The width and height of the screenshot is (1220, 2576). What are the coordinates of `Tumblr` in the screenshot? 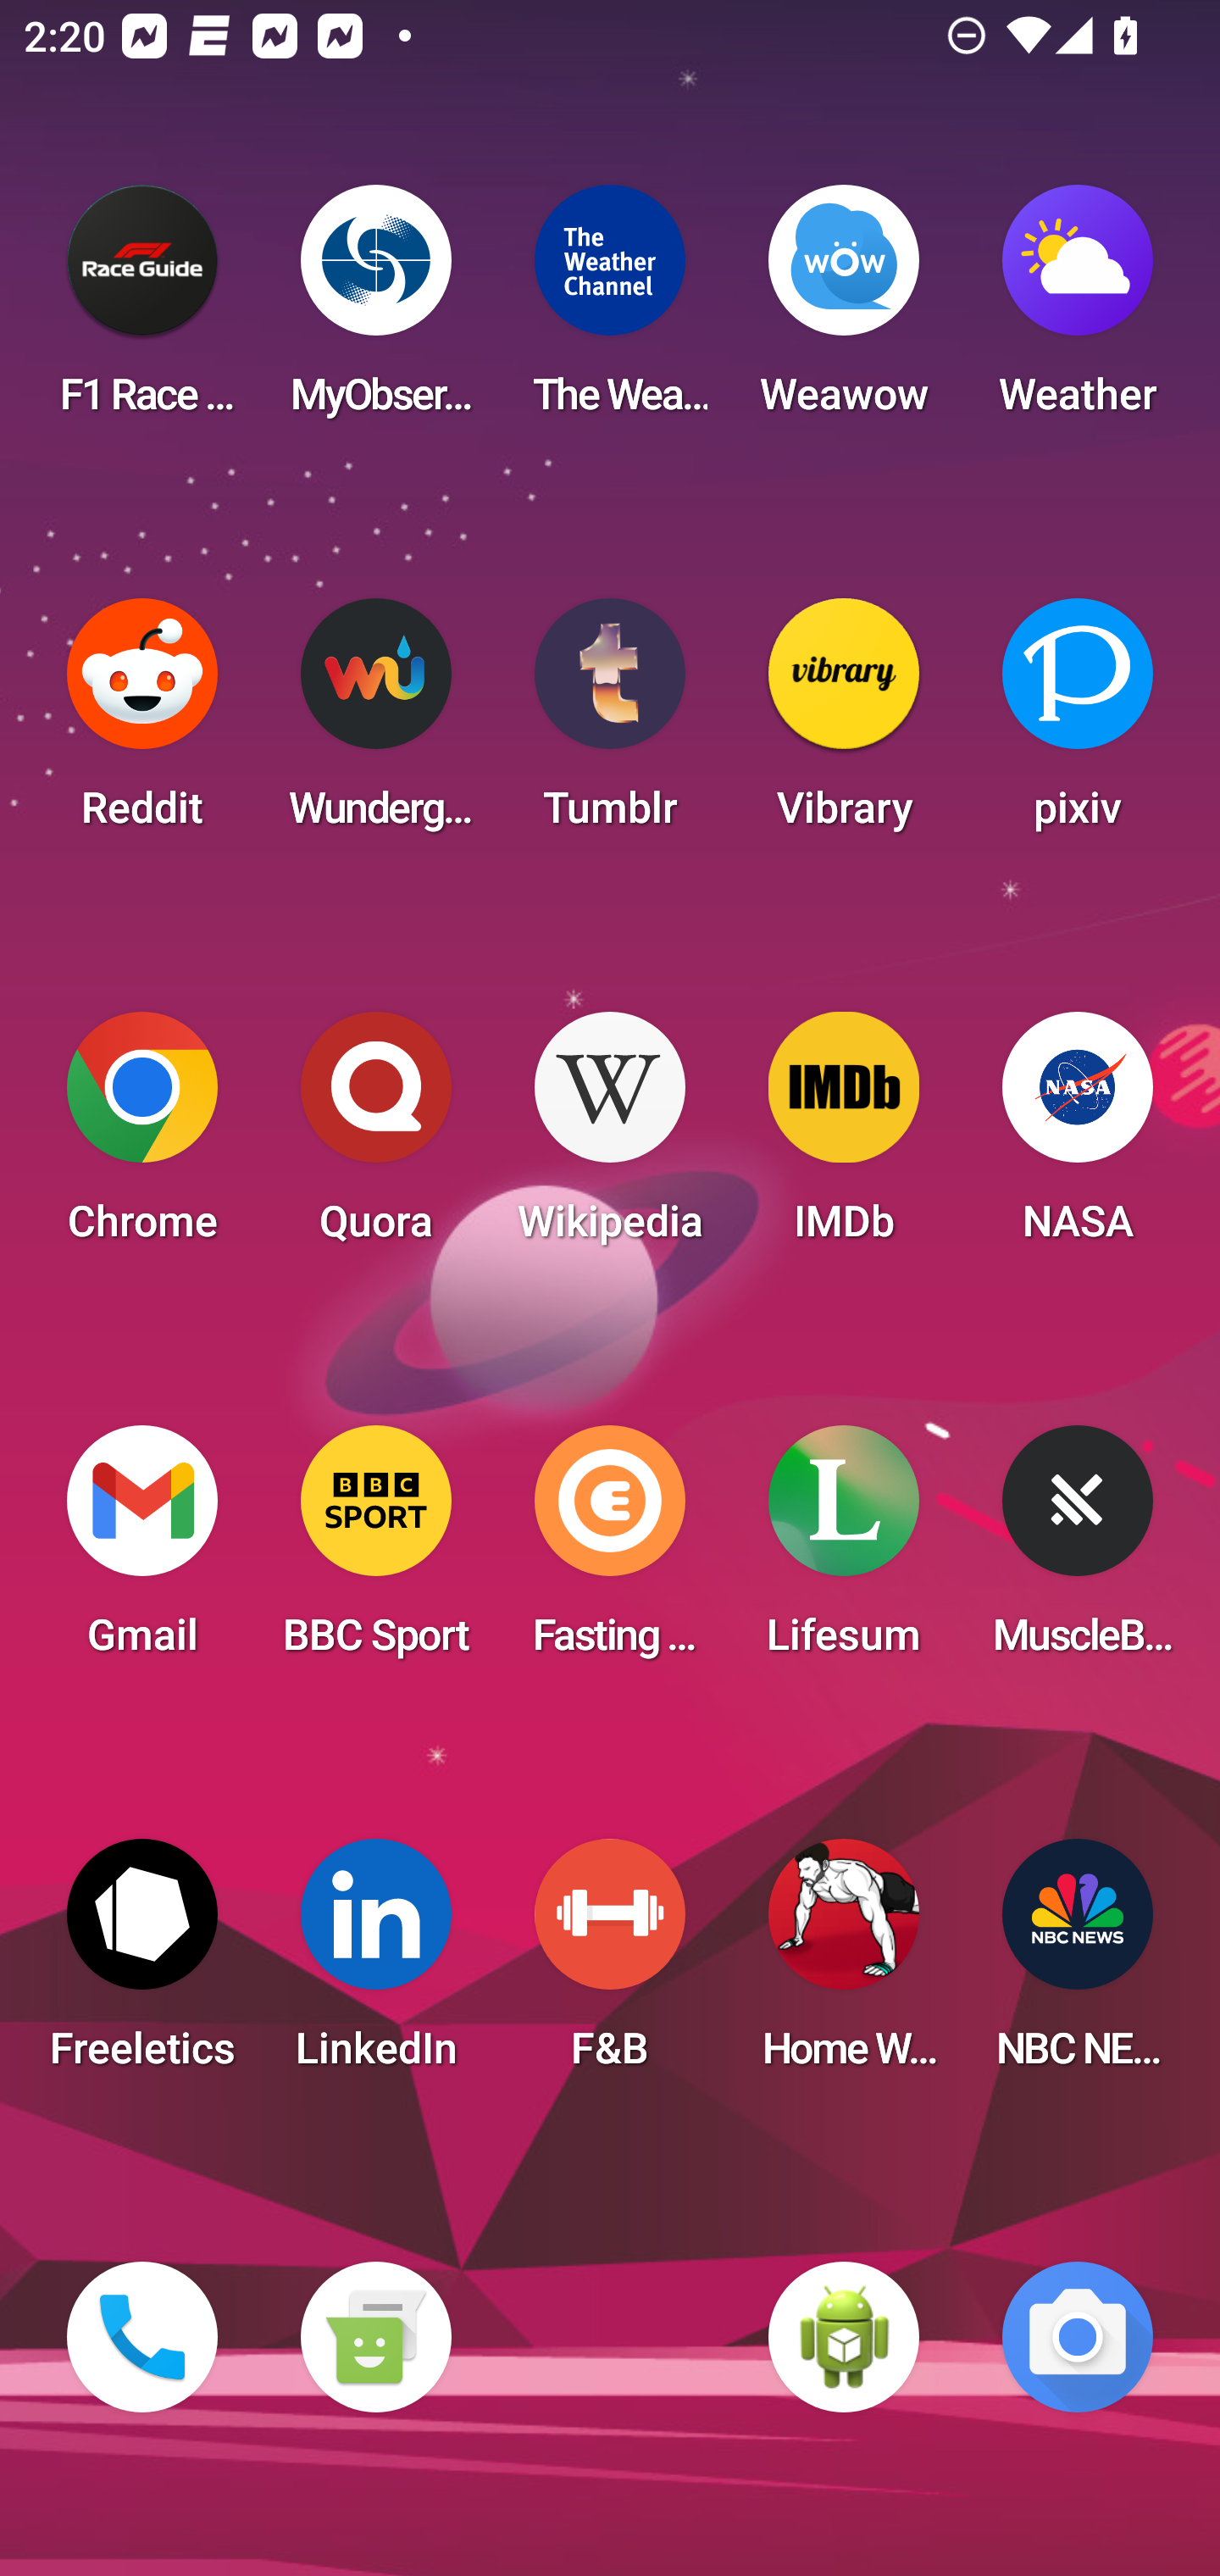 It's located at (610, 724).